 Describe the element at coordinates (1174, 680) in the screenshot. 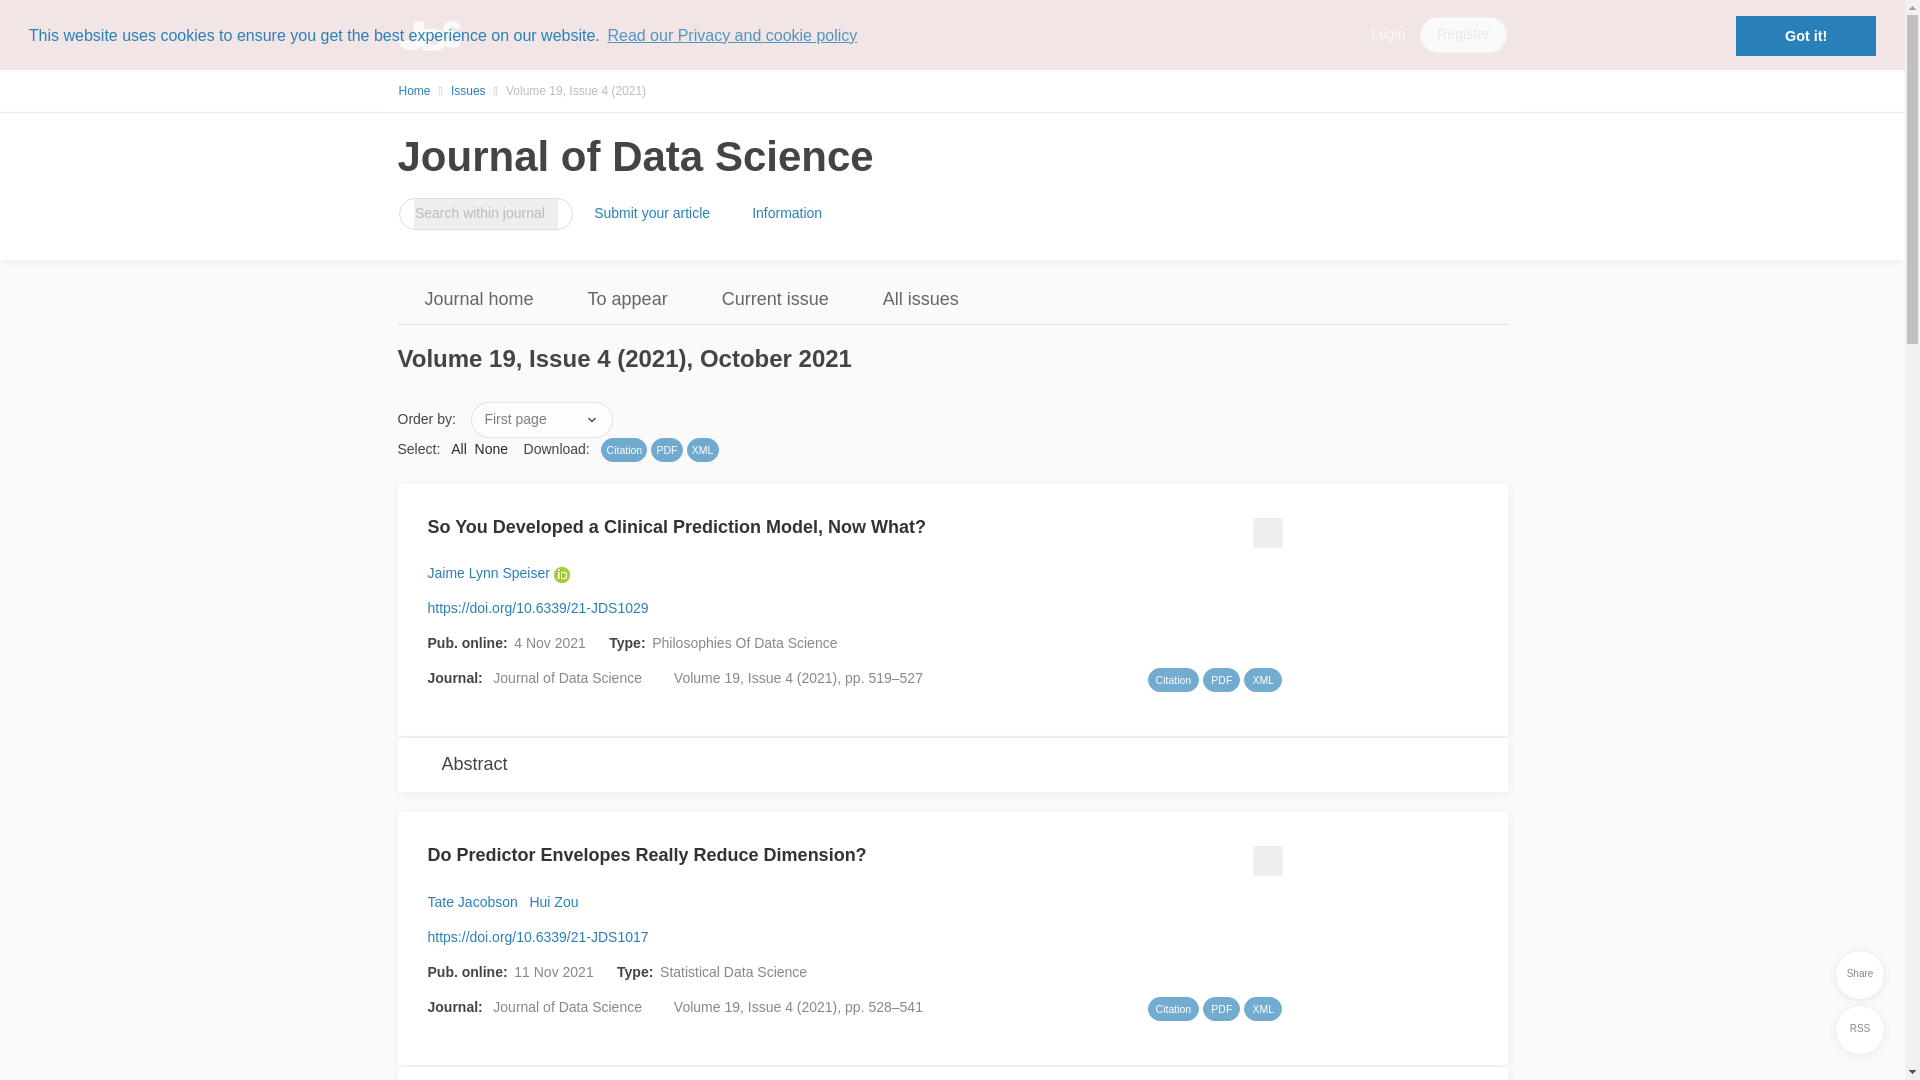

I see `Get article citation` at that location.